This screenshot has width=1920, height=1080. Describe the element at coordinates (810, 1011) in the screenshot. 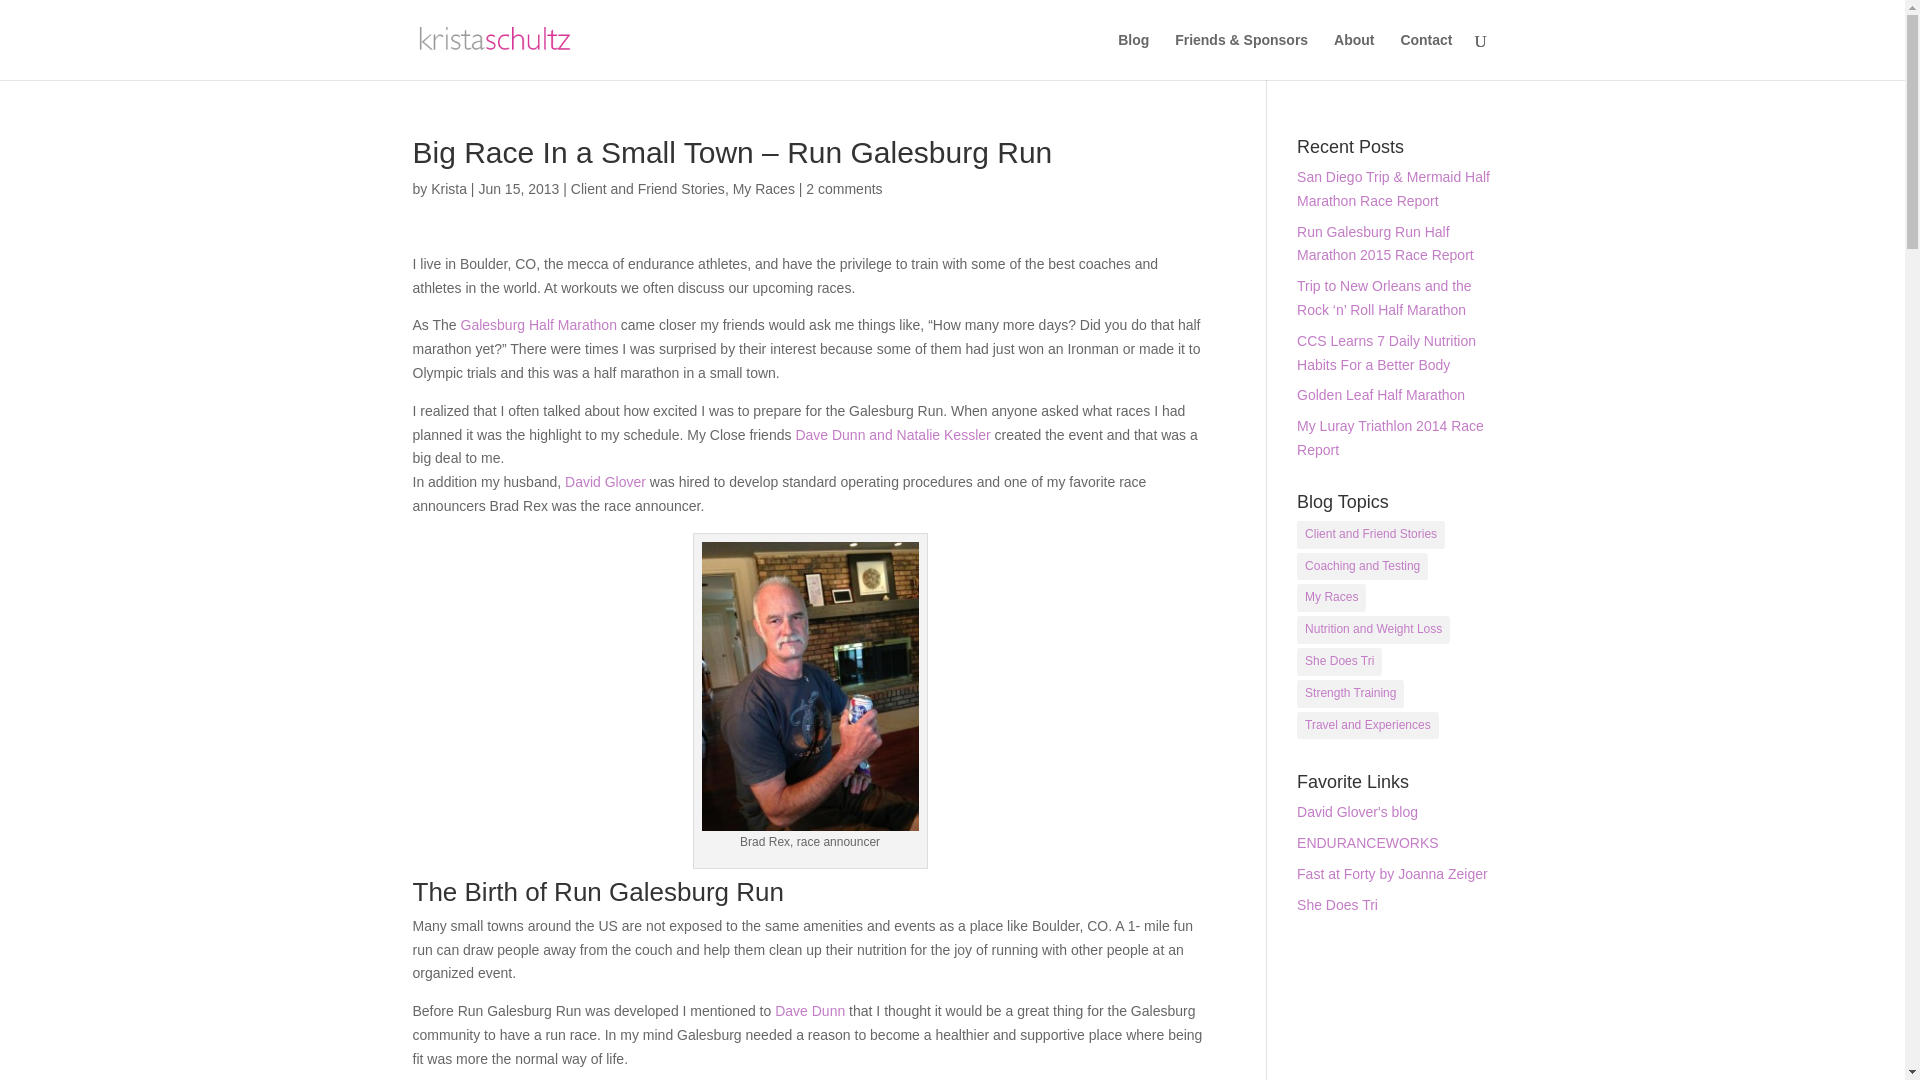

I see `Dave Dunn` at that location.